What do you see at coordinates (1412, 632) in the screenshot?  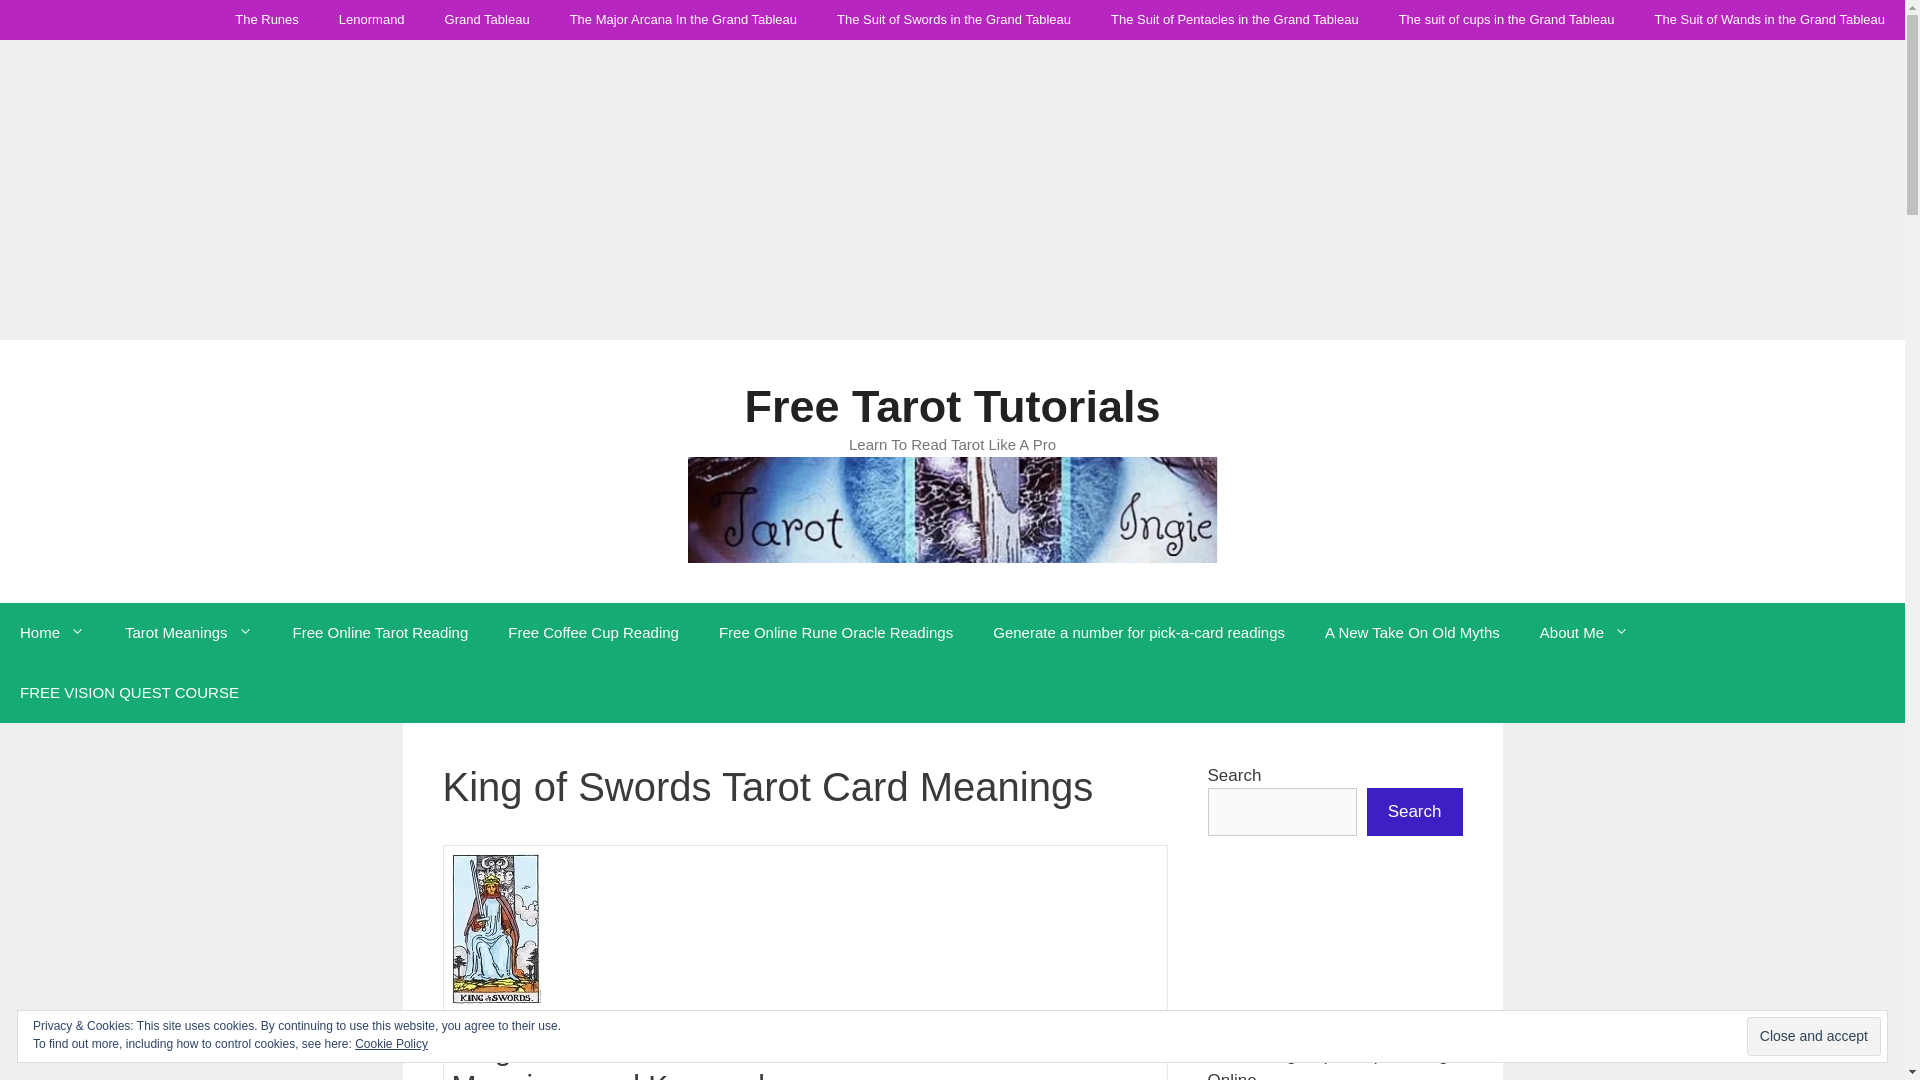 I see `A New Take On Old Myths` at bounding box center [1412, 632].